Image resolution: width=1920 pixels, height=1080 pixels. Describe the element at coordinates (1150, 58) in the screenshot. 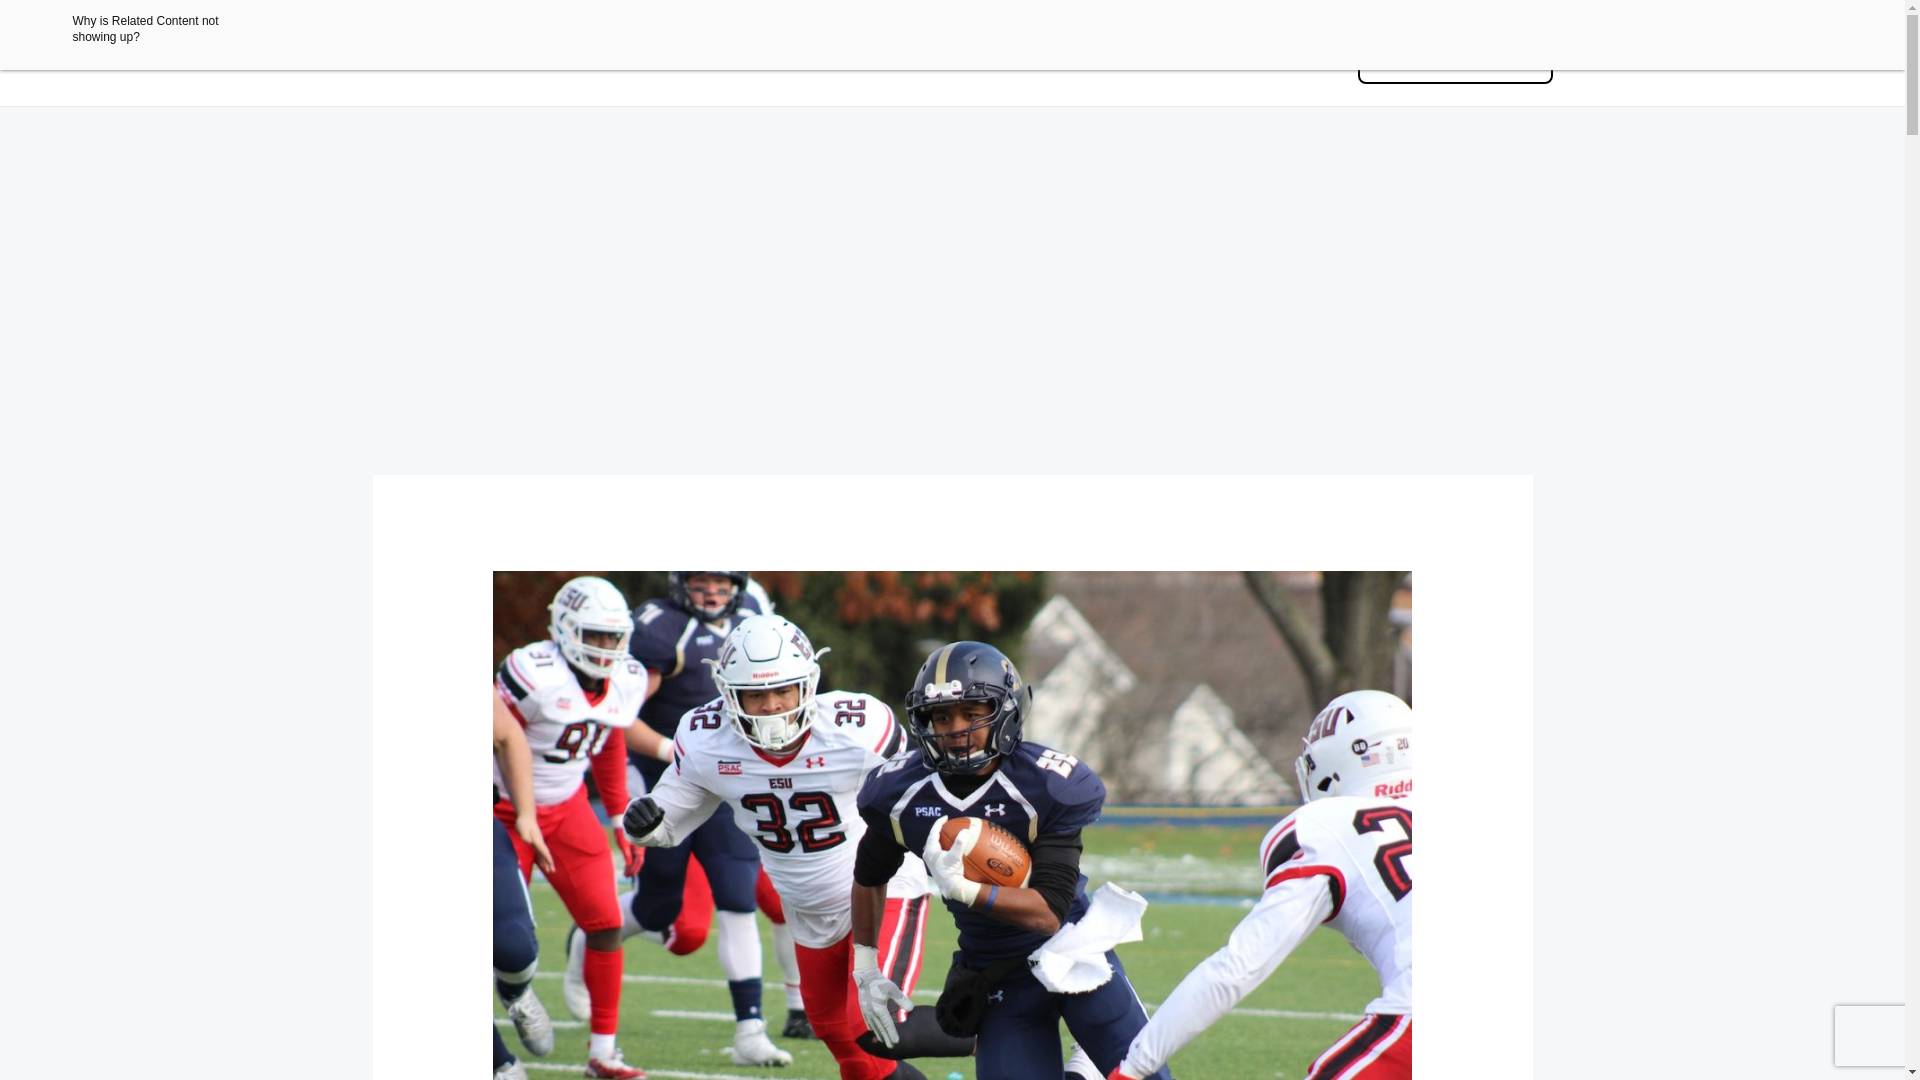

I see `LinkedIn optimization` at that location.